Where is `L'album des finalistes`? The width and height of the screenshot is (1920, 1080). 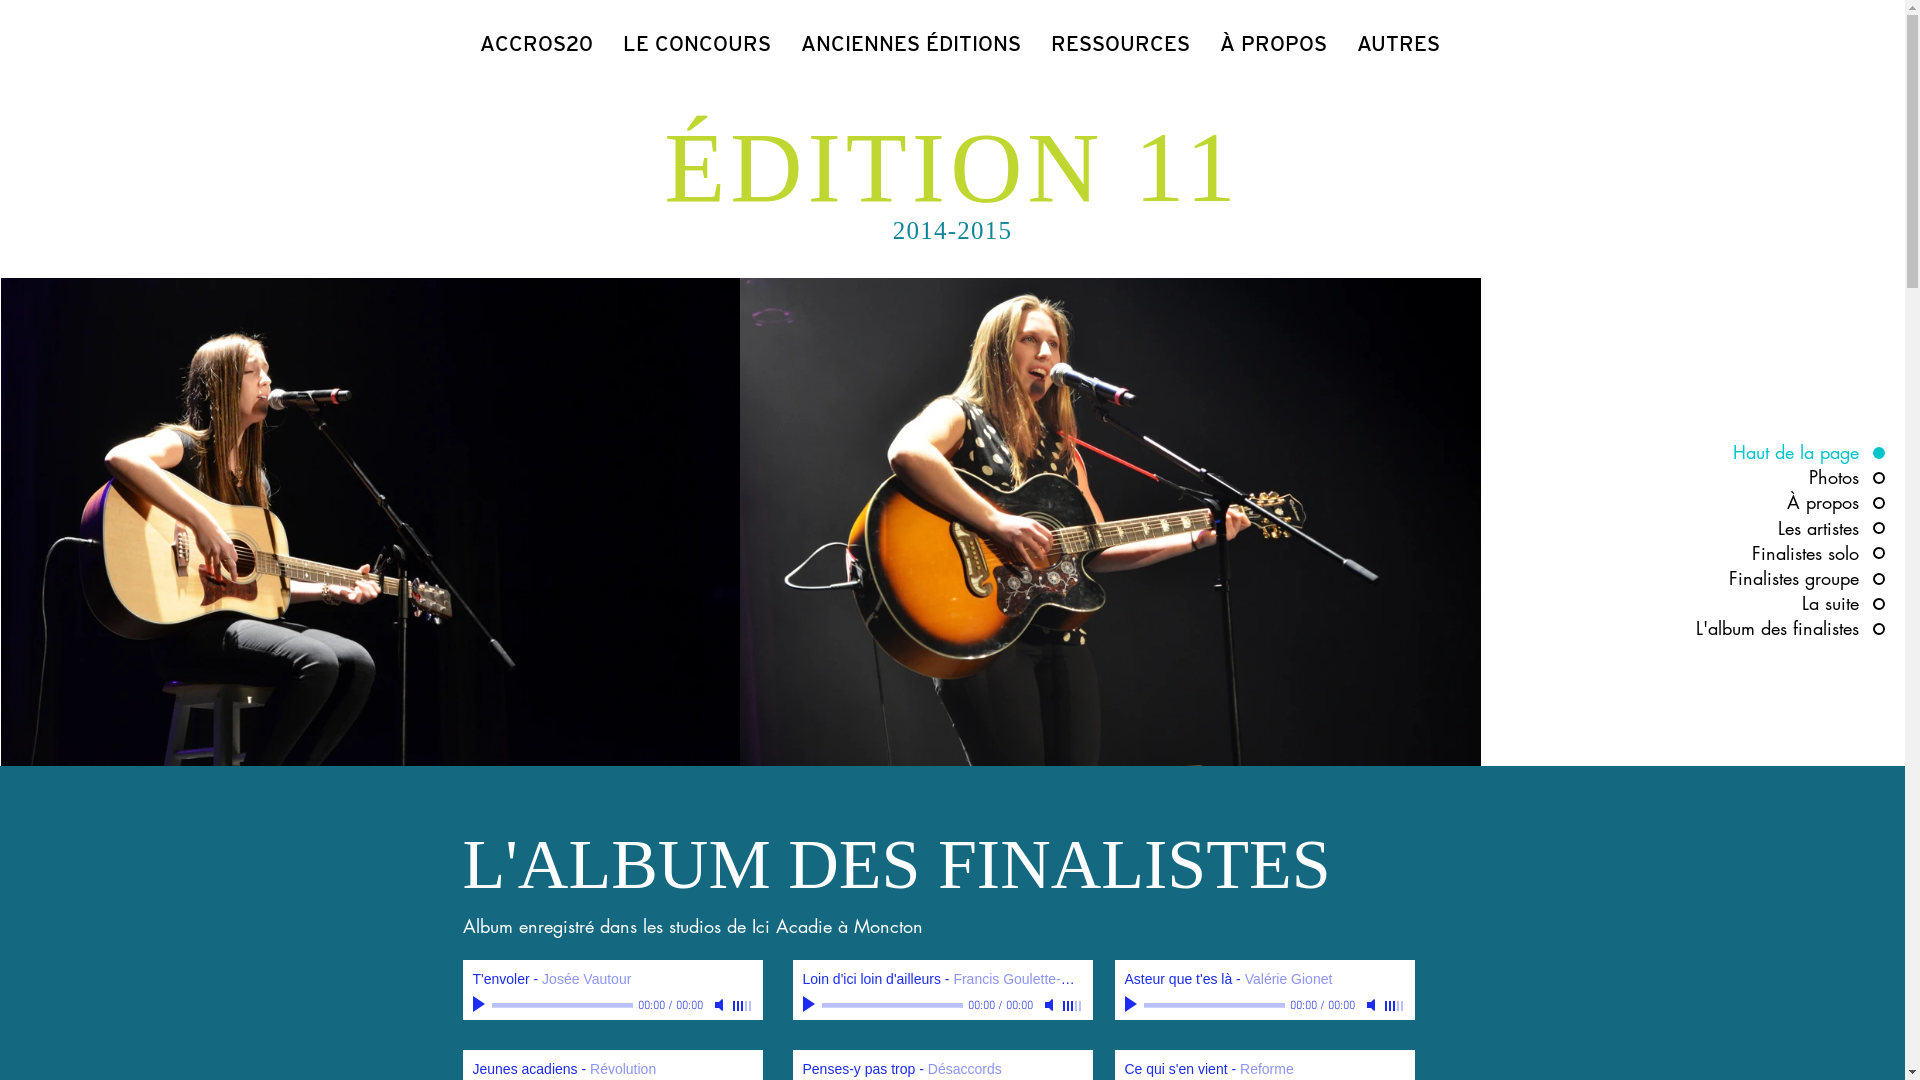 L'album des finalistes is located at coordinates (1785, 628).